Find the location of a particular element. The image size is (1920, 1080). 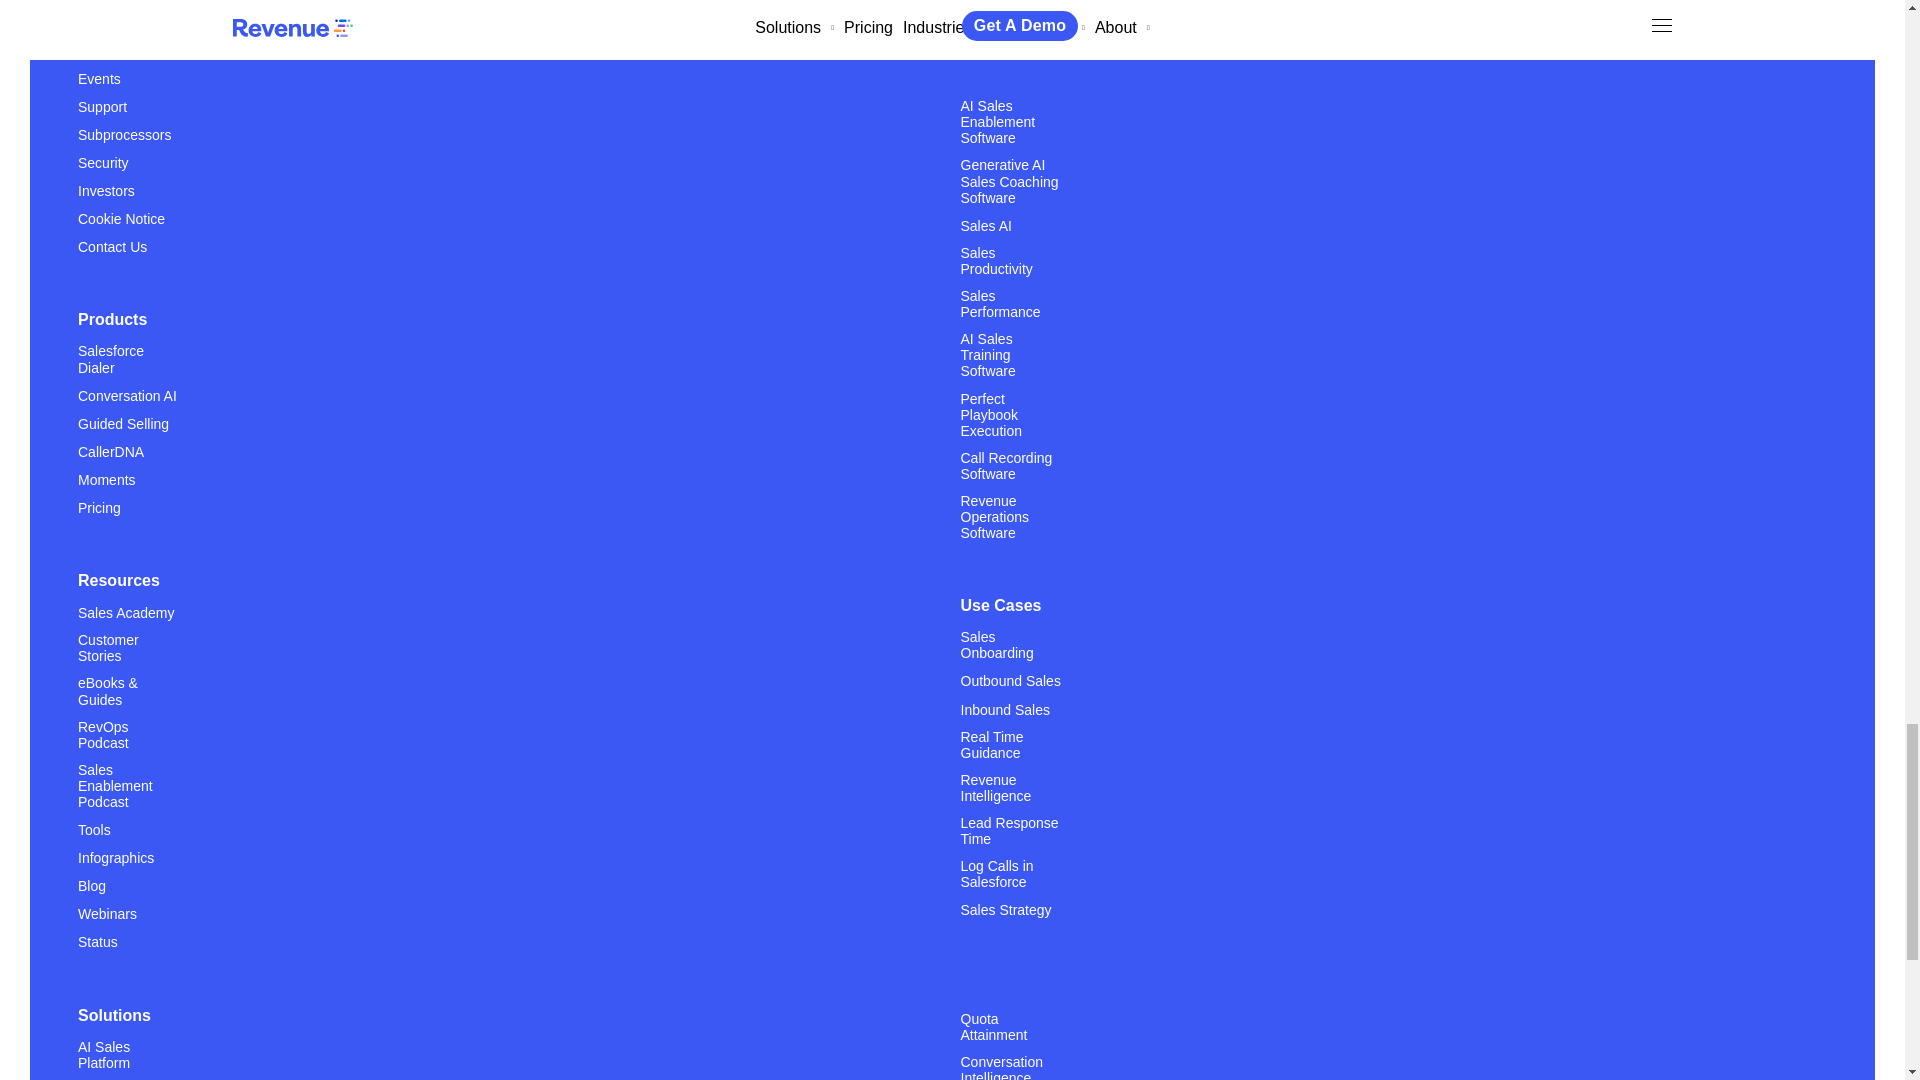

Cookie Notice is located at coordinates (122, 218).